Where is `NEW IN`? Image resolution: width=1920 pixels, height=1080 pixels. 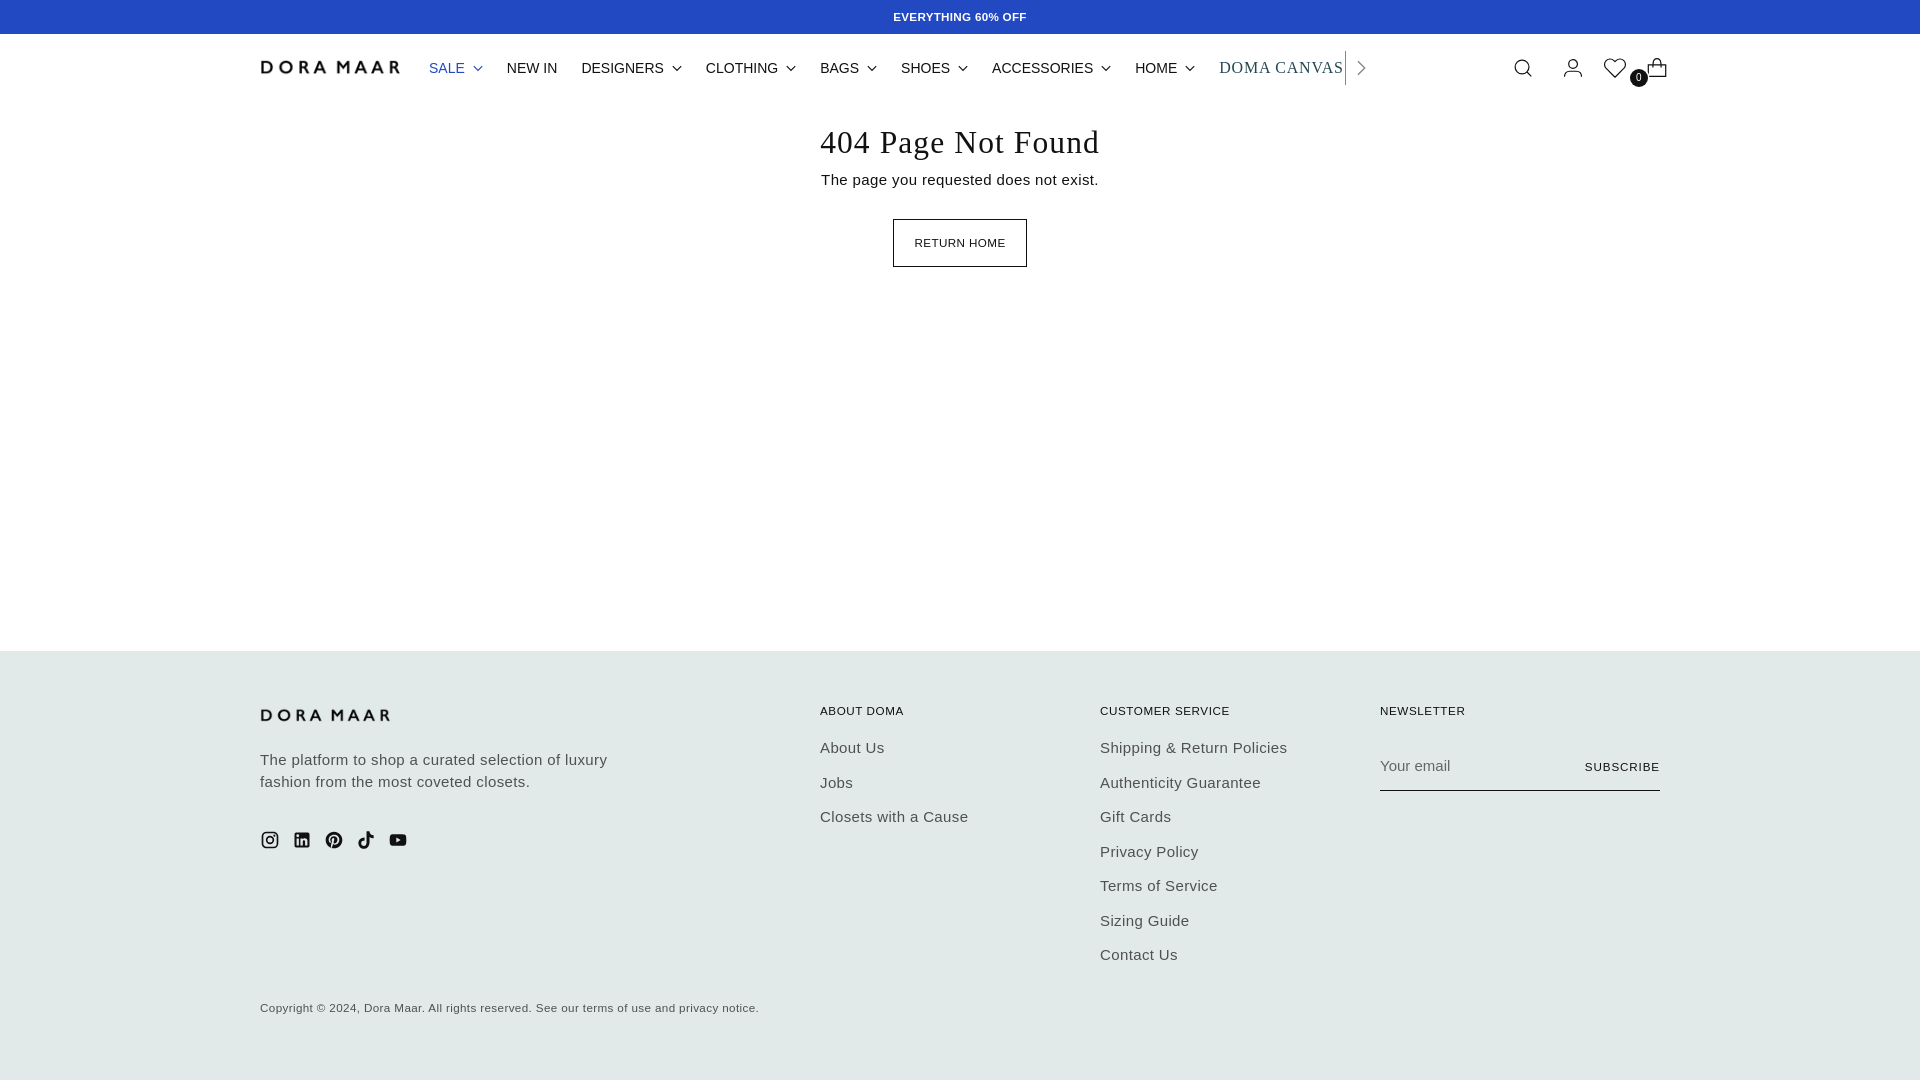
NEW IN is located at coordinates (532, 68).